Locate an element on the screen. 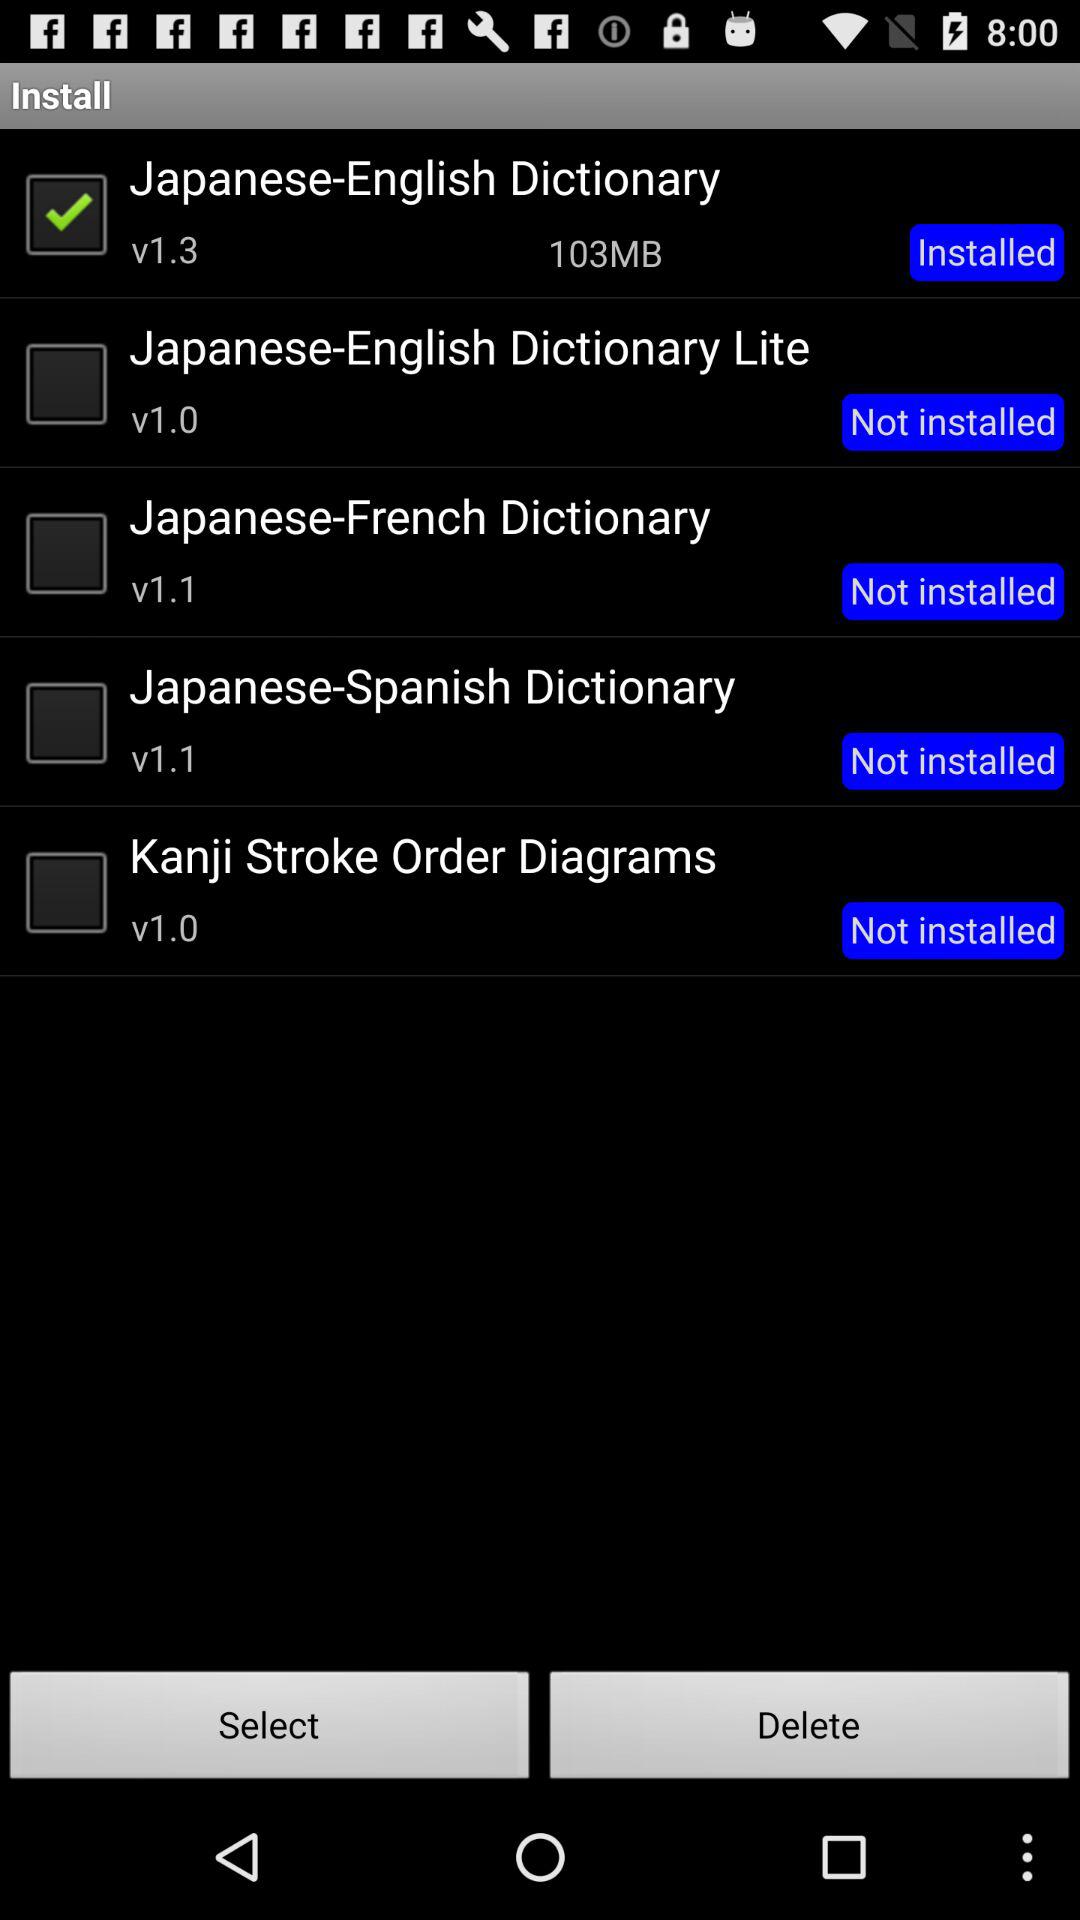 The height and width of the screenshot is (1920, 1080). scroll until kanji stroke order icon is located at coordinates (590, 854).